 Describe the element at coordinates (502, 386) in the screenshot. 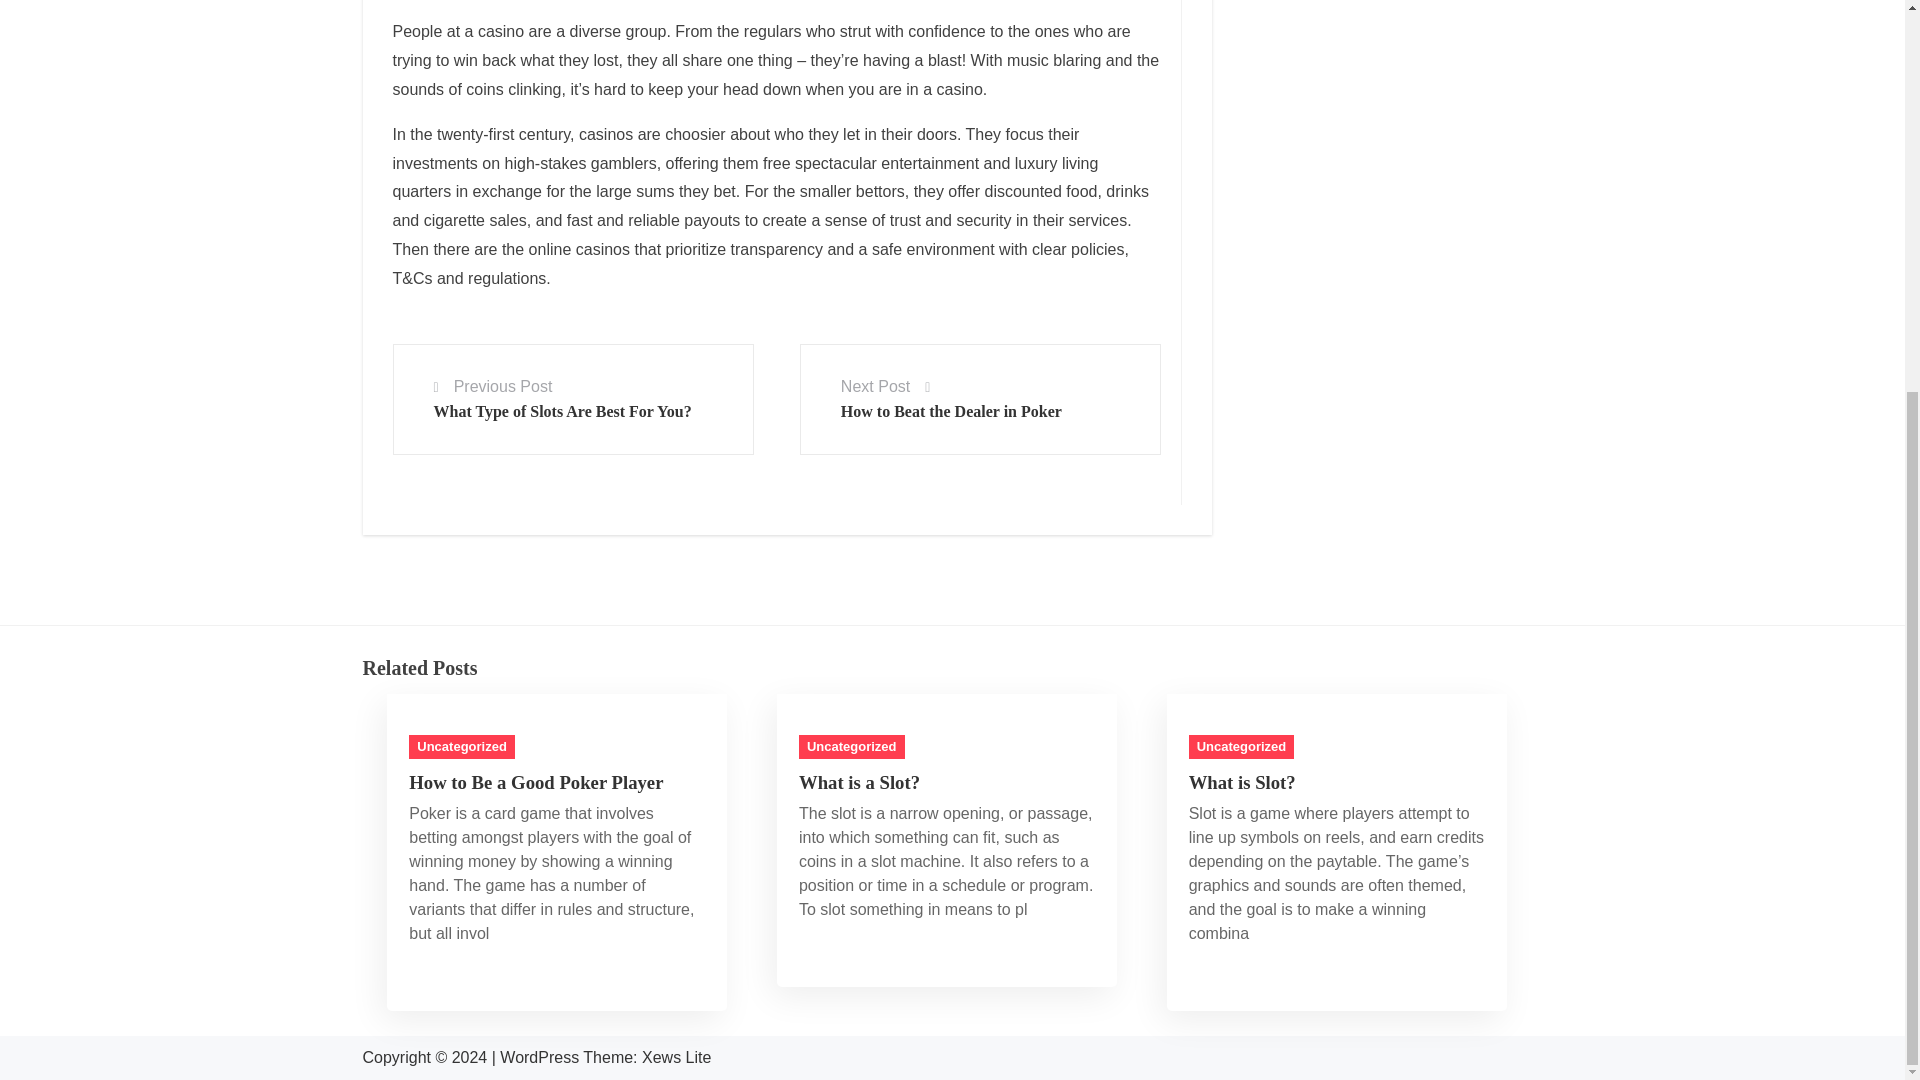

I see `Previous Post` at that location.